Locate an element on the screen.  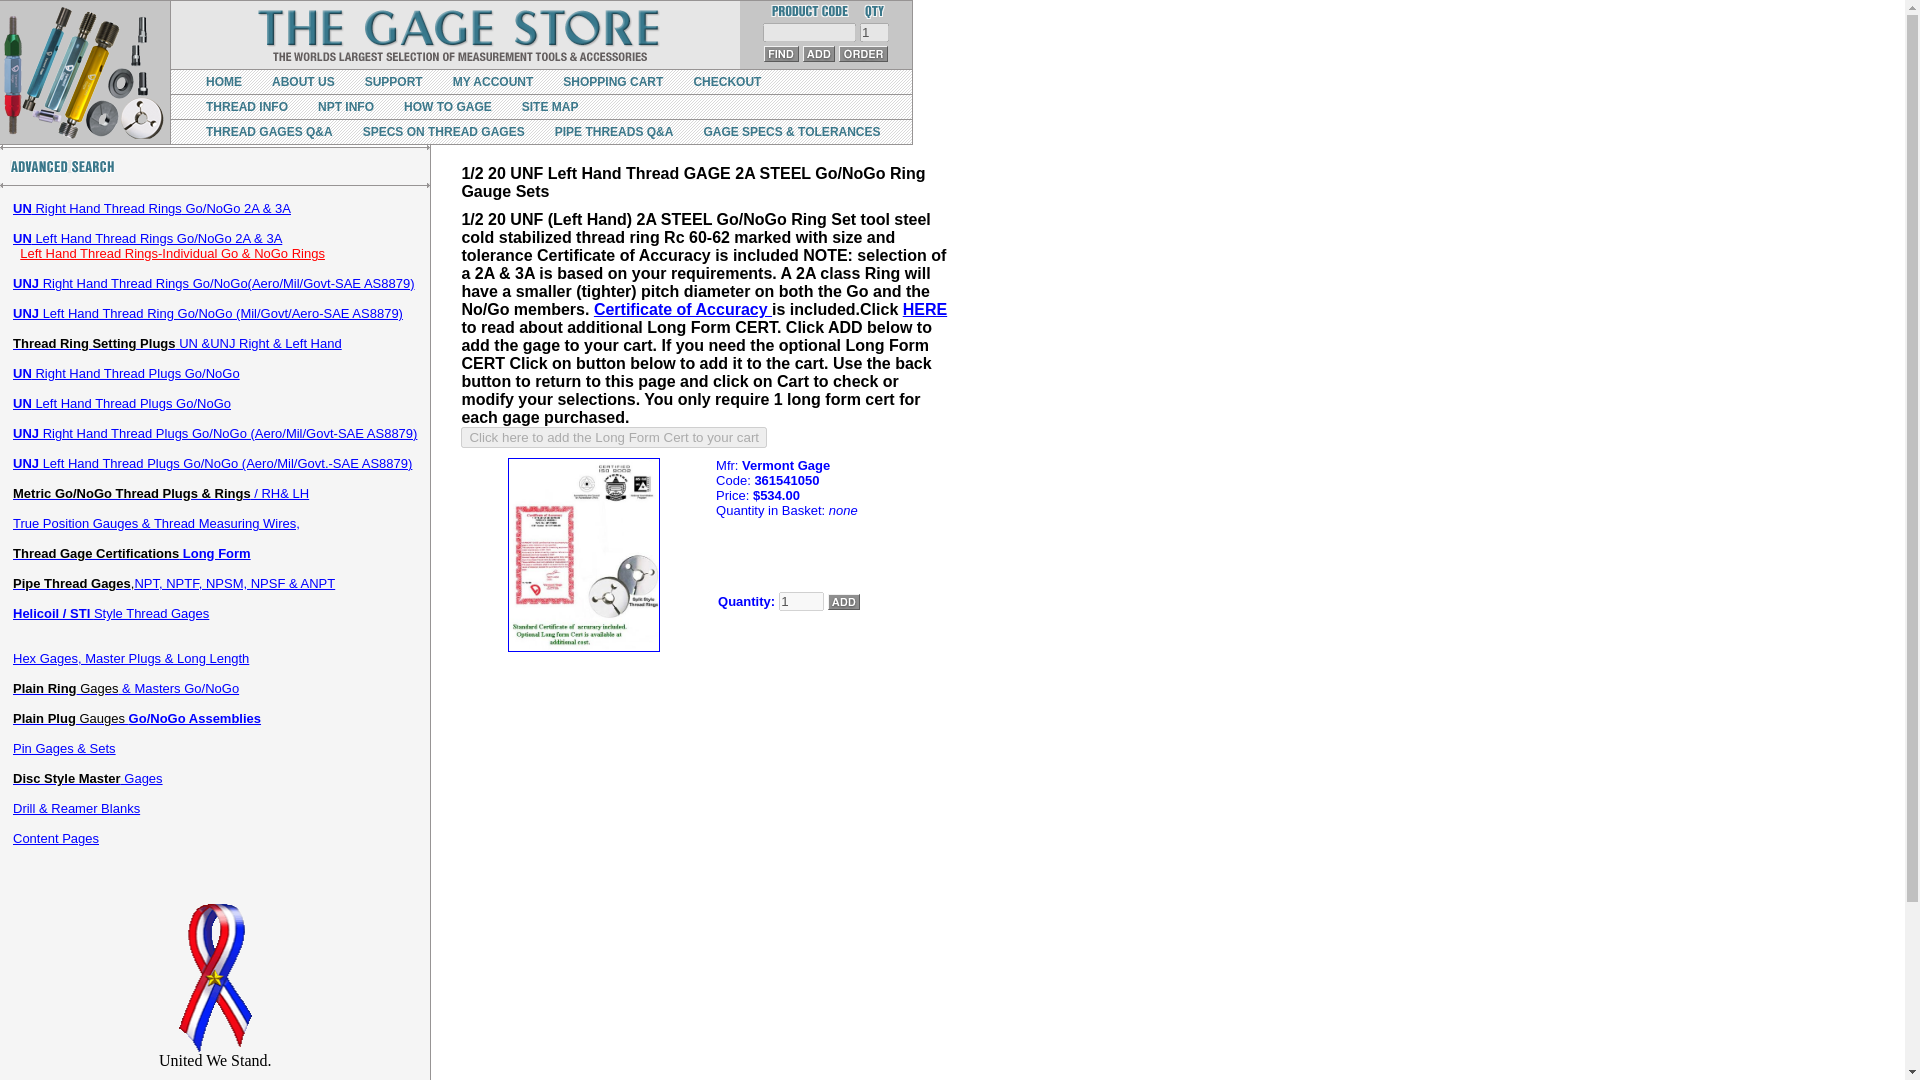
Find is located at coordinates (781, 54).